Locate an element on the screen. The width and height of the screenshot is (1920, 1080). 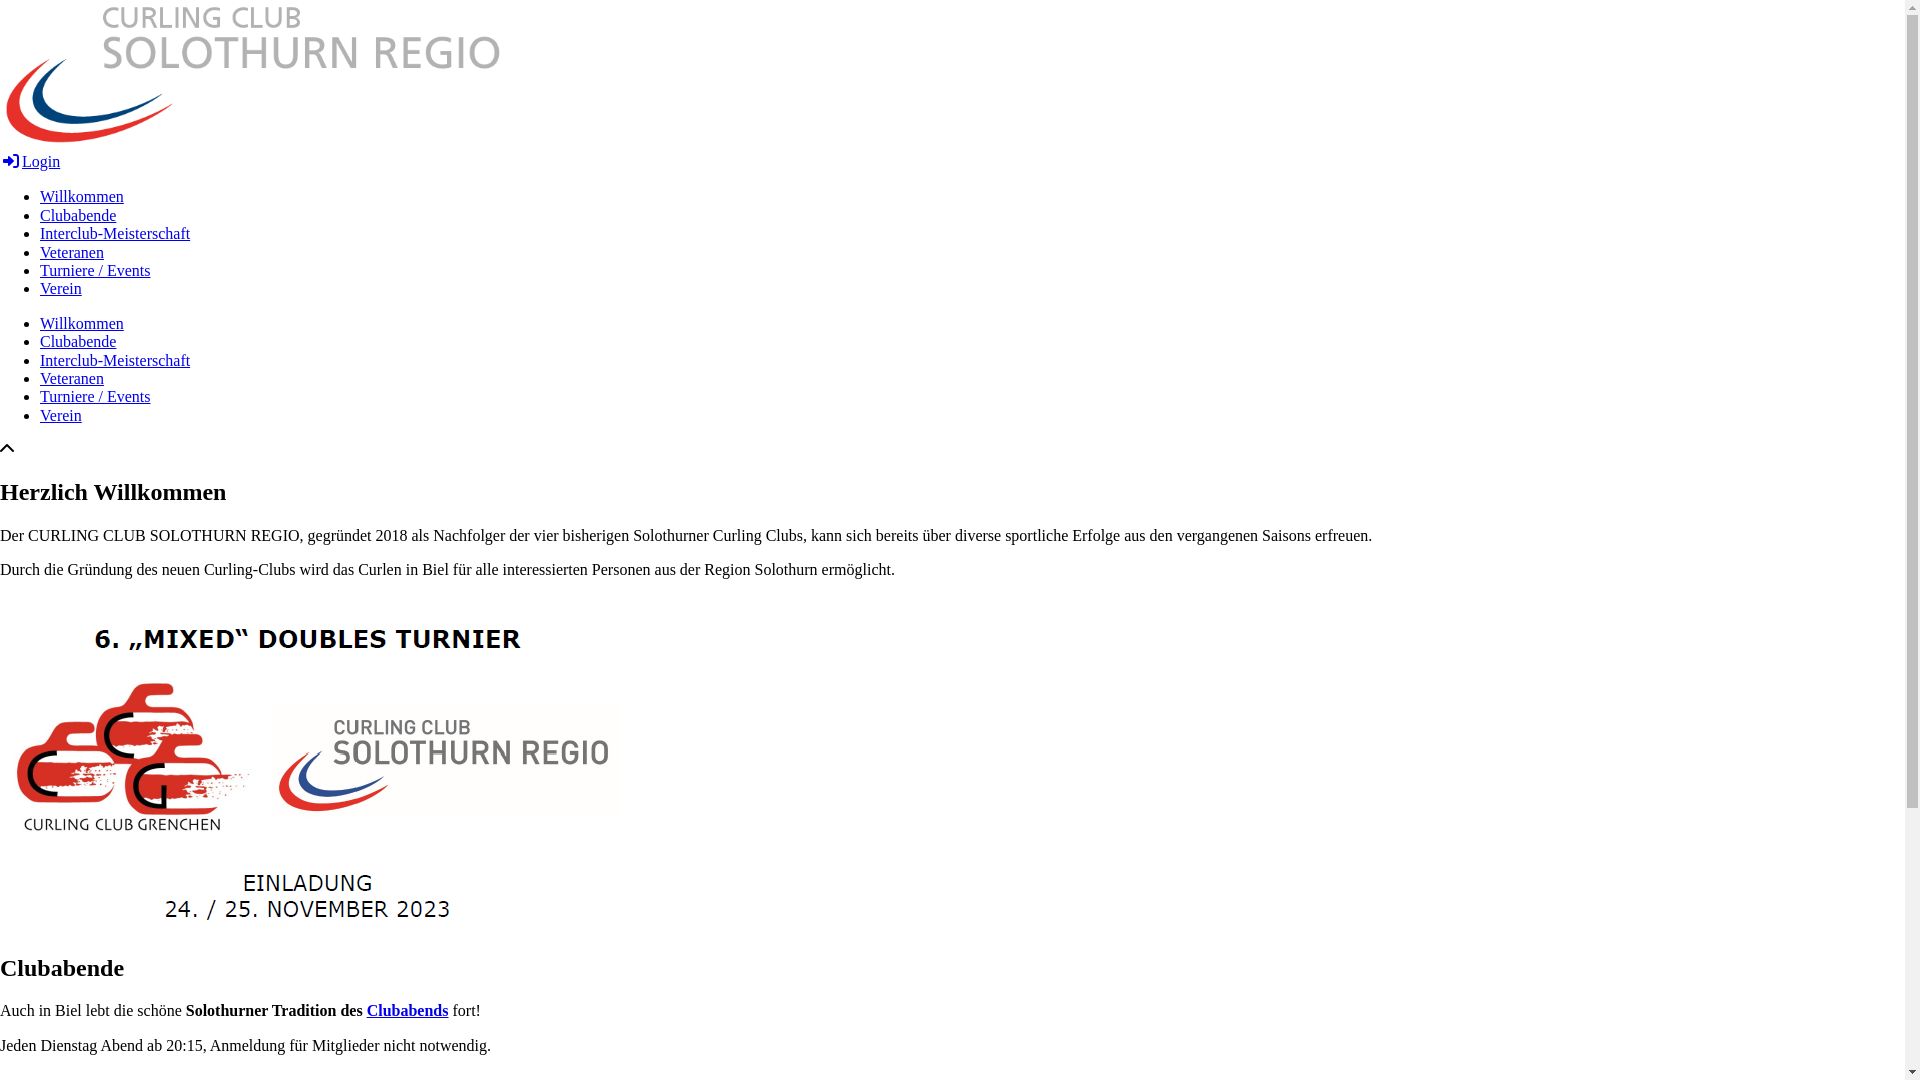
Veteranen is located at coordinates (72, 378).